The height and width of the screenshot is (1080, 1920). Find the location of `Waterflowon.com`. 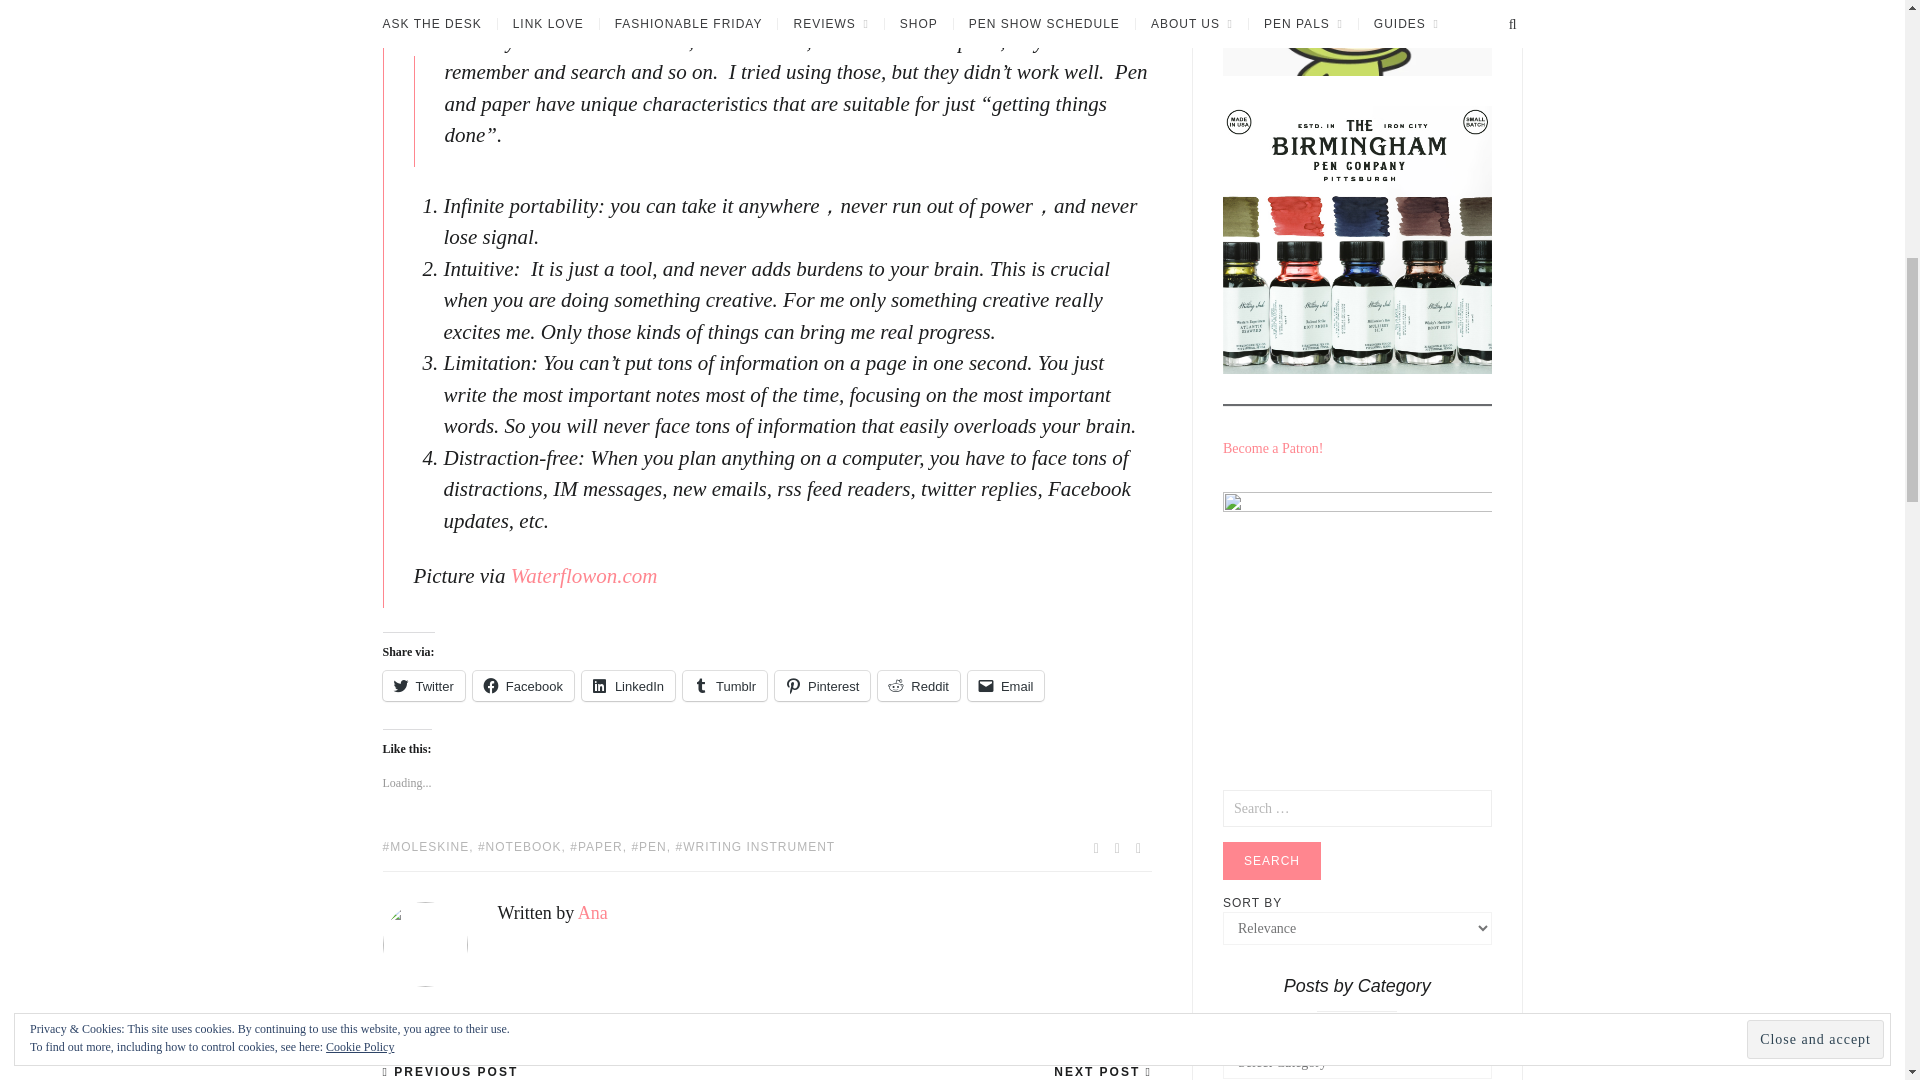

Waterflowon.com is located at coordinates (584, 575).